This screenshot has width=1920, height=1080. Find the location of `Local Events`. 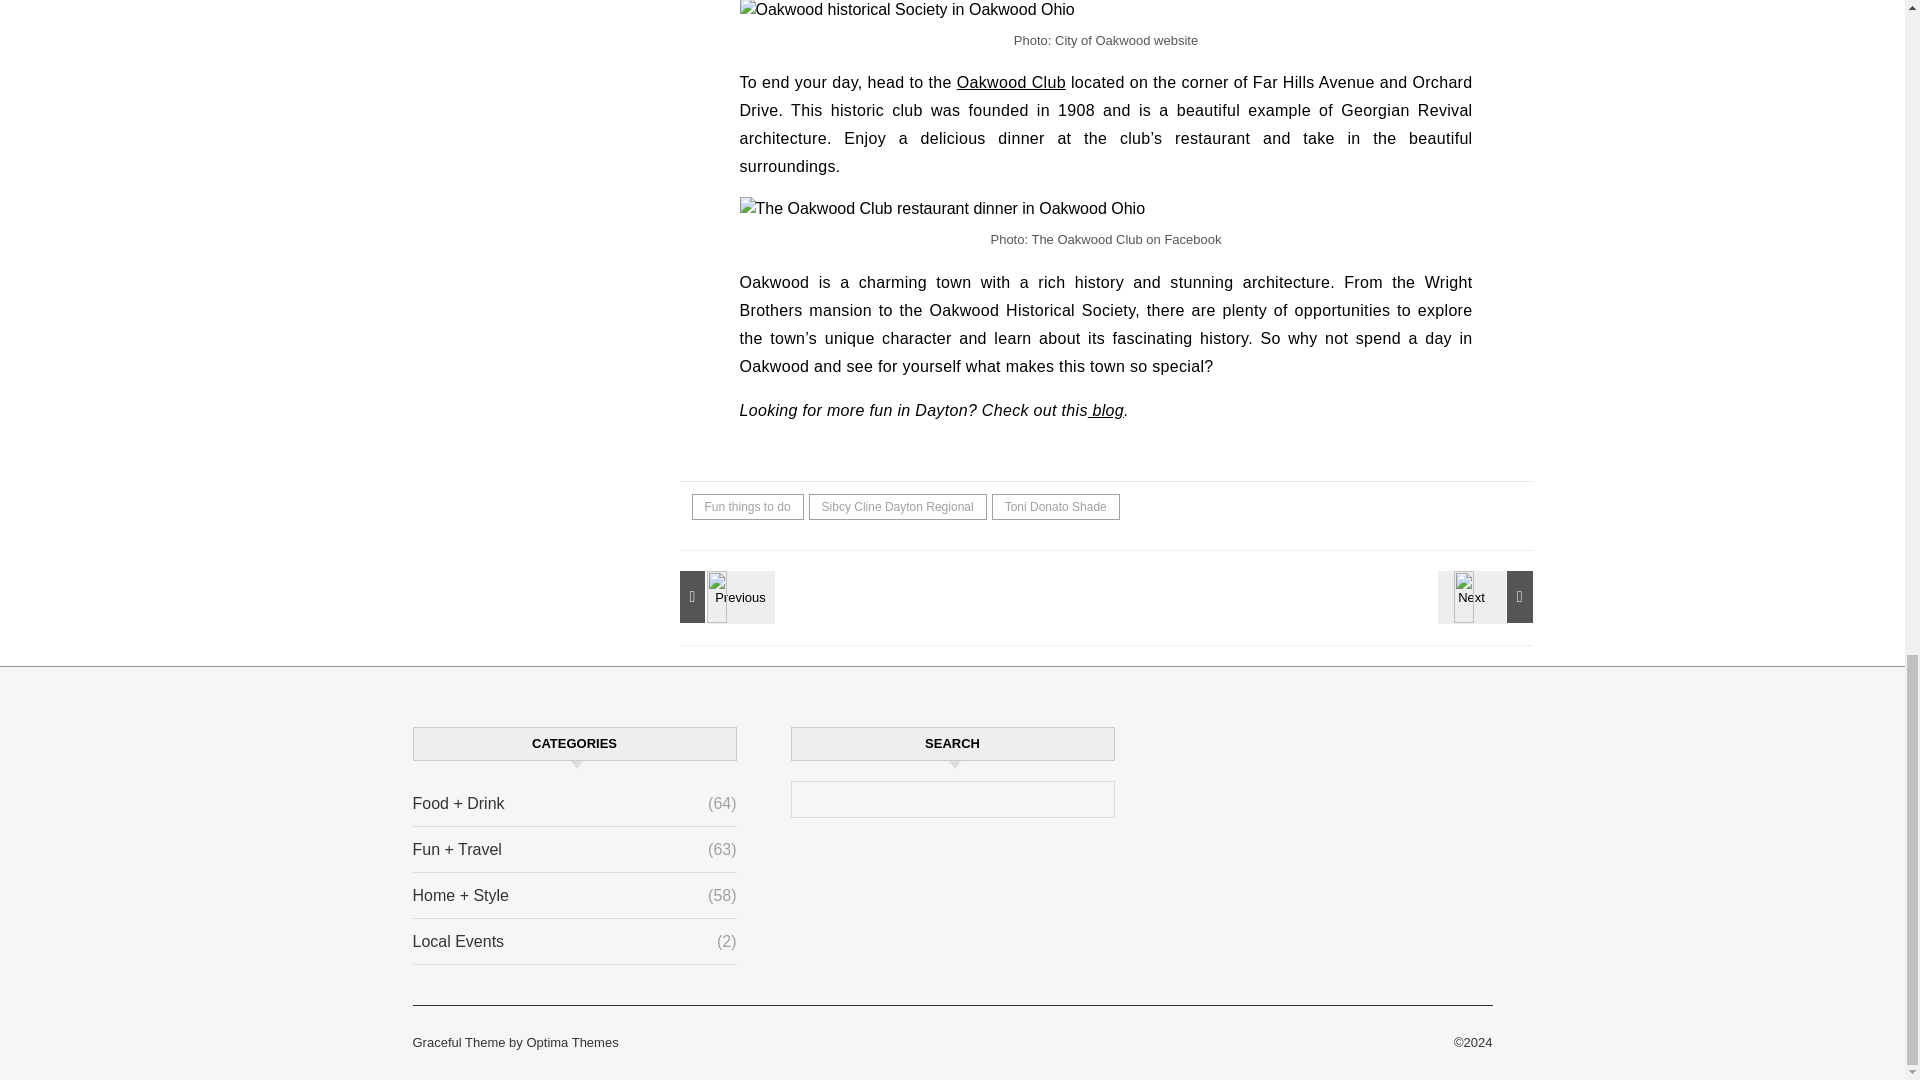

Local Events is located at coordinates (458, 942).